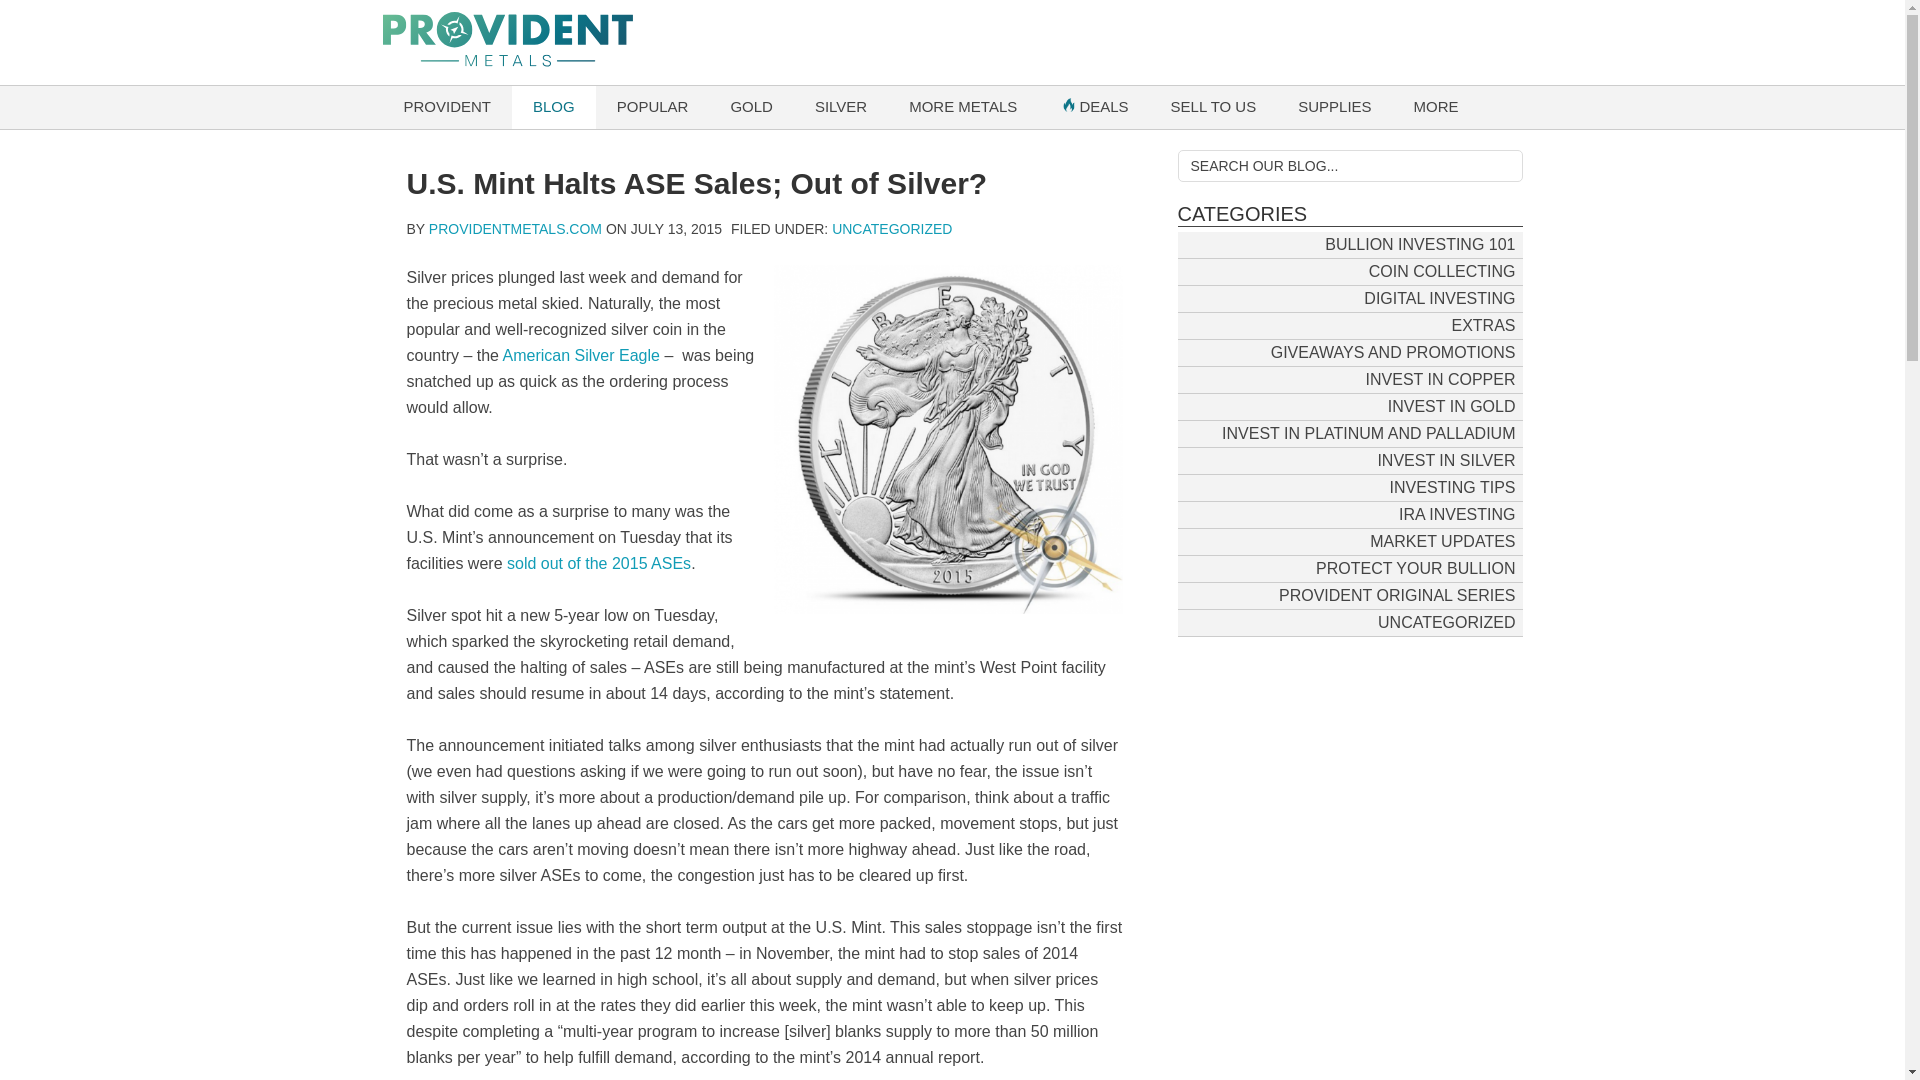 The width and height of the screenshot is (1920, 1080). I want to click on INVEST IN PLATINUM AND PALLADIUM, so click(1368, 432).